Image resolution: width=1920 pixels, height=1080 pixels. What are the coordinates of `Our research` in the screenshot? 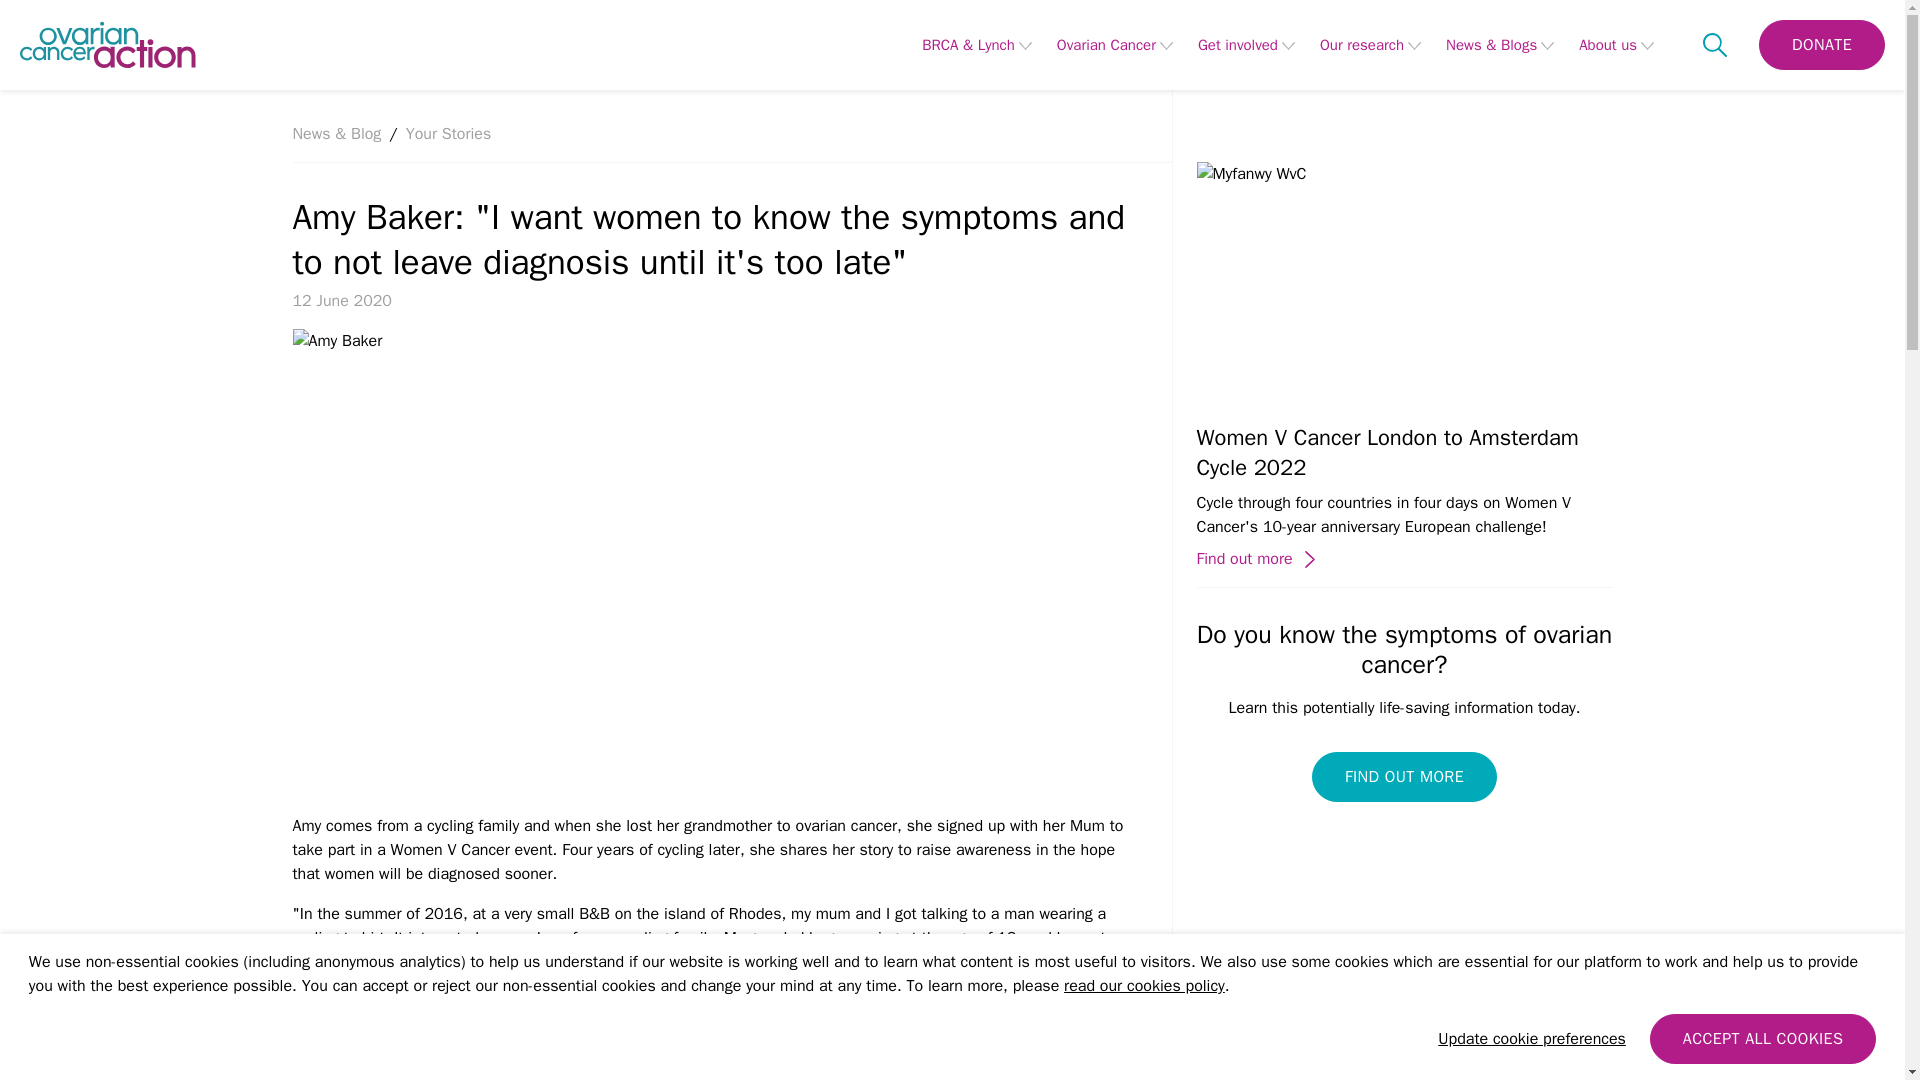 It's located at (1362, 44).